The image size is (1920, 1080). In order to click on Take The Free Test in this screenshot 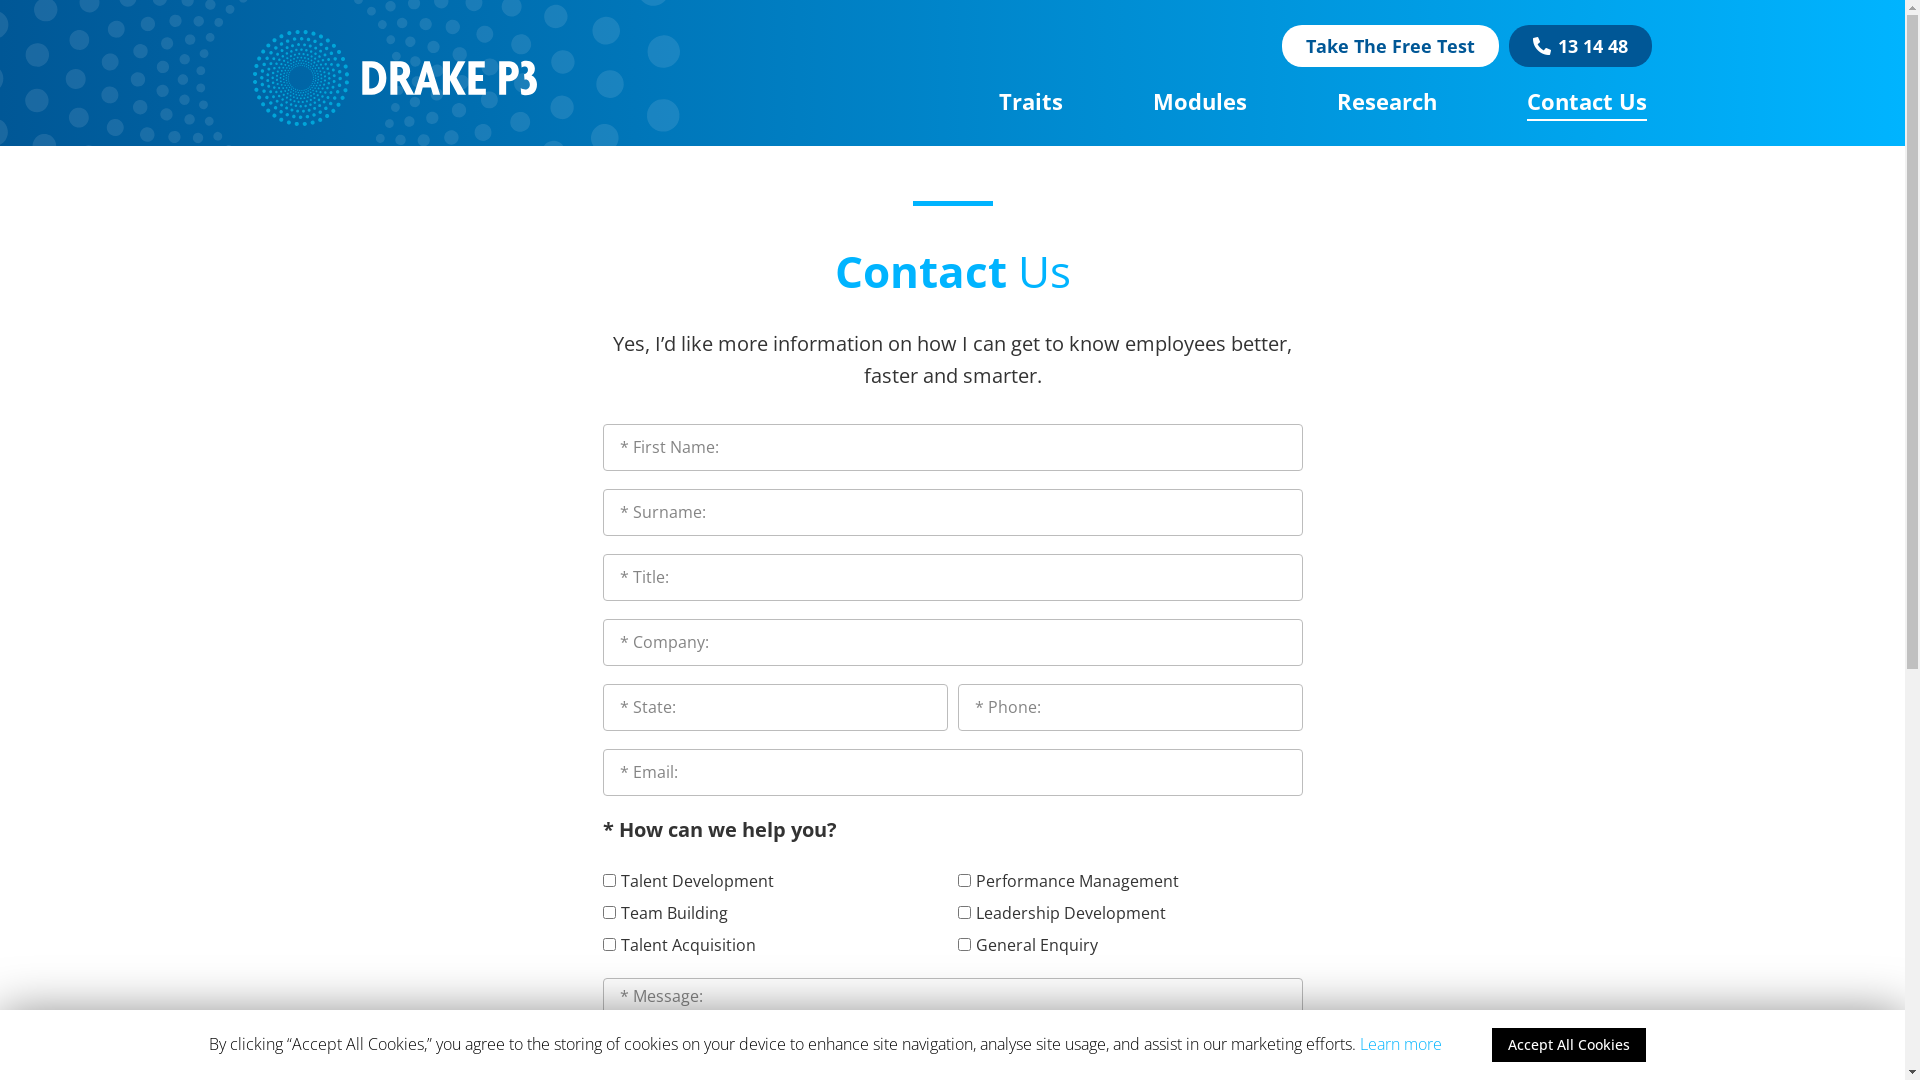, I will do `click(1390, 46)`.